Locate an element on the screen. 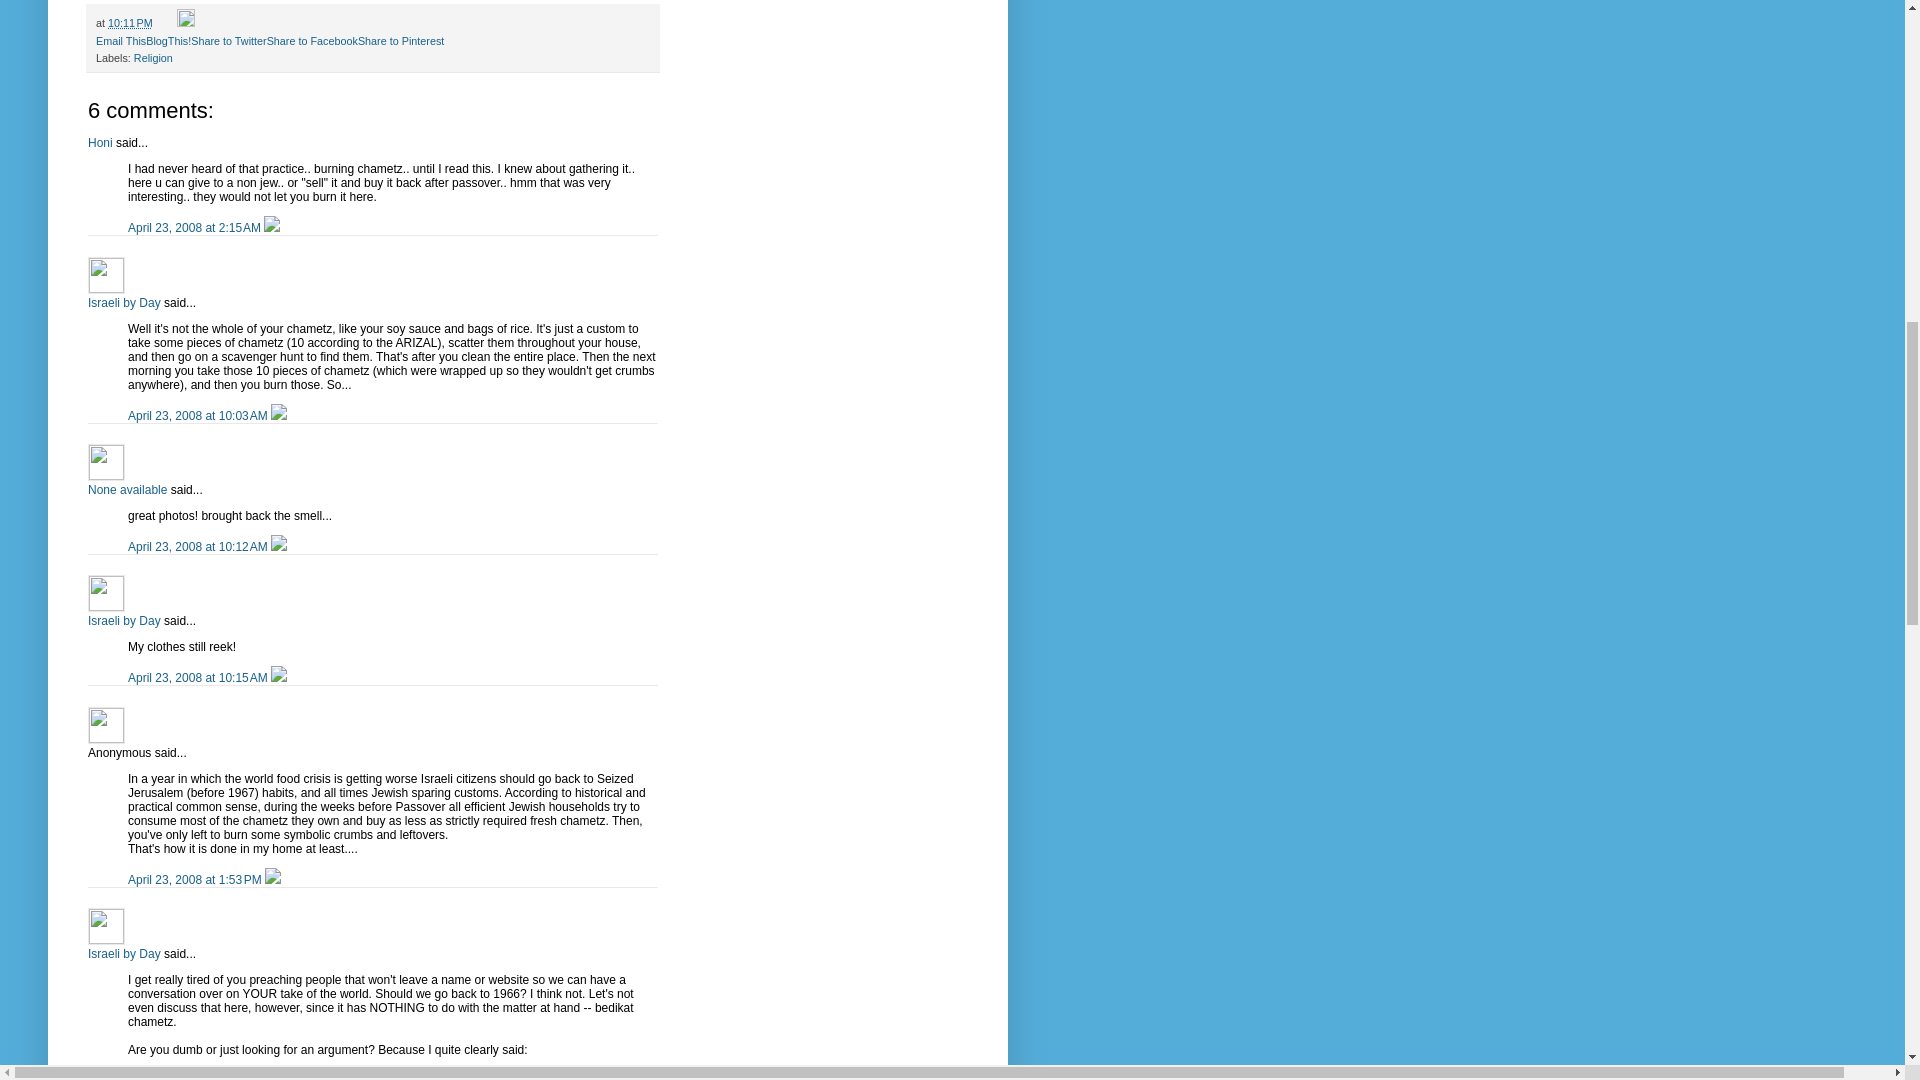  Share to Facebook is located at coordinates (312, 40).